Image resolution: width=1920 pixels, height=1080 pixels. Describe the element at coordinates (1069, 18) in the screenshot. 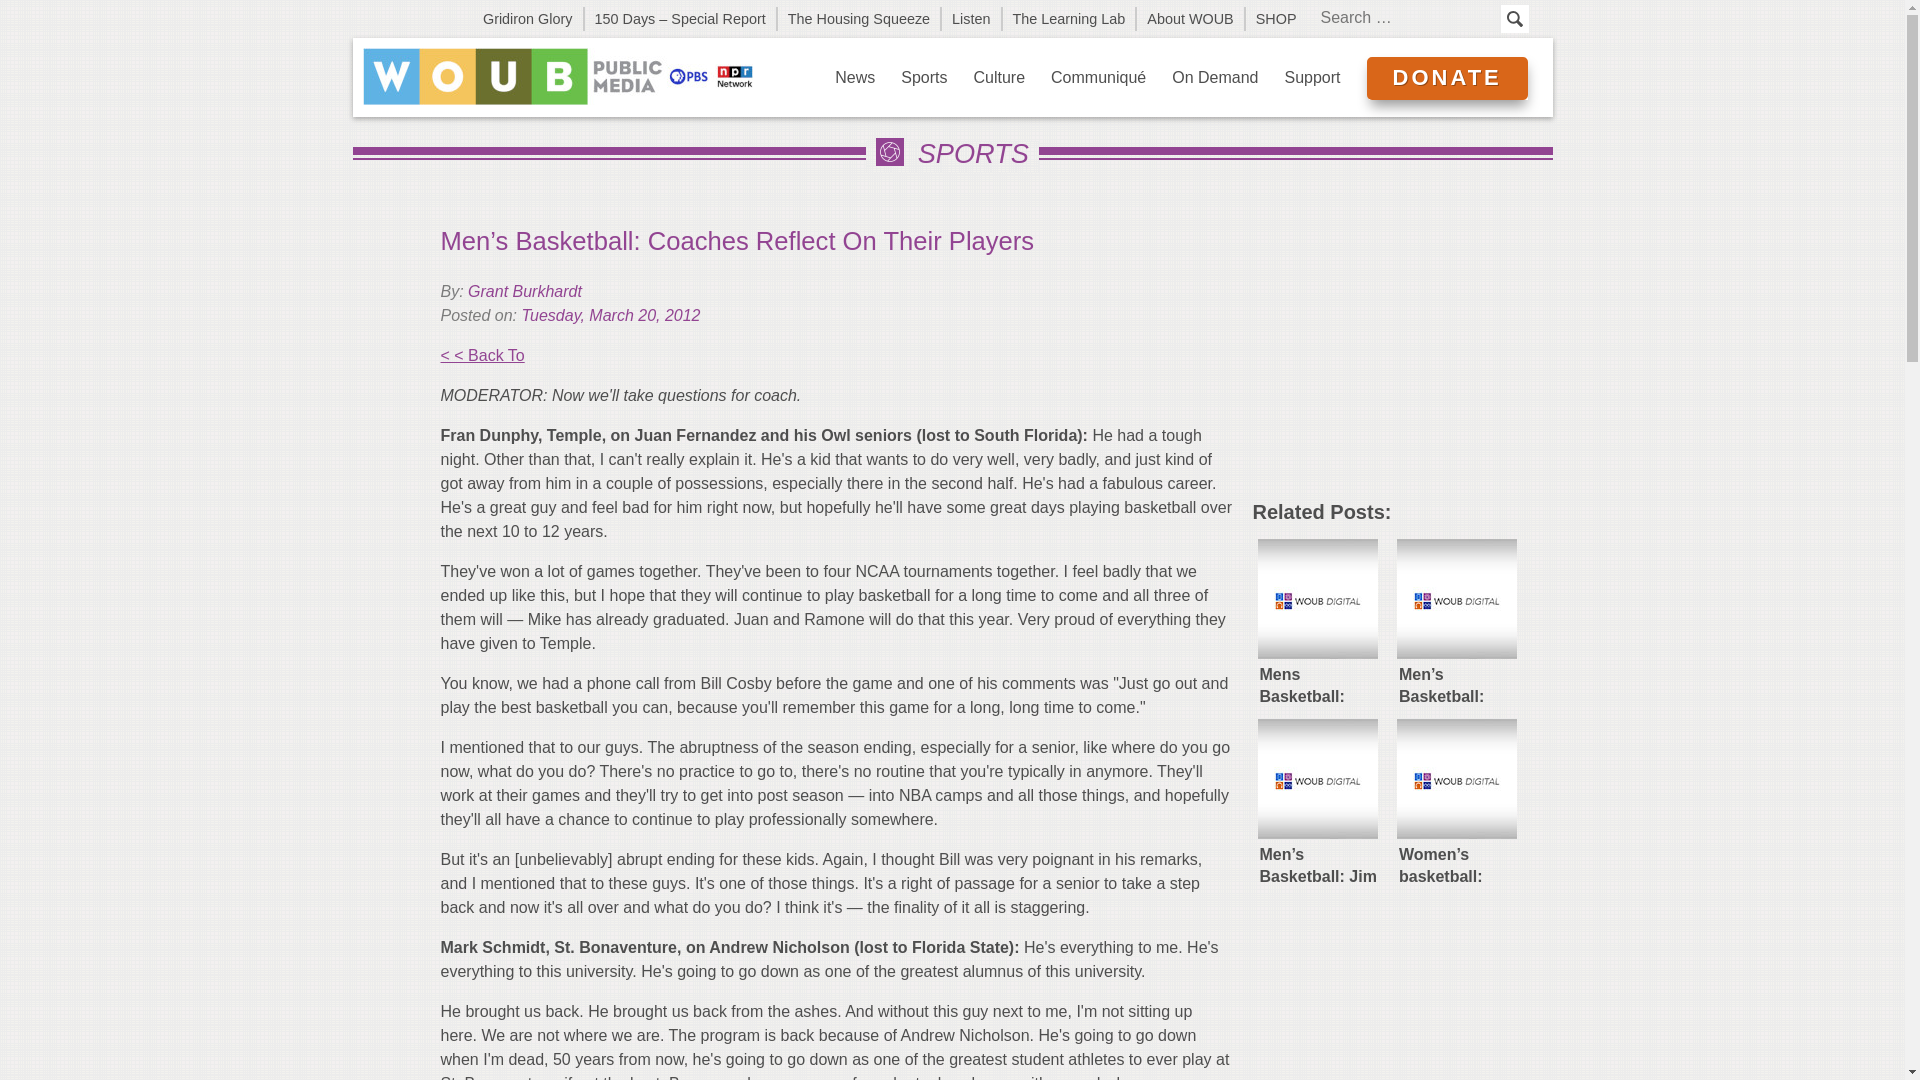

I see `The Learning Lab` at that location.